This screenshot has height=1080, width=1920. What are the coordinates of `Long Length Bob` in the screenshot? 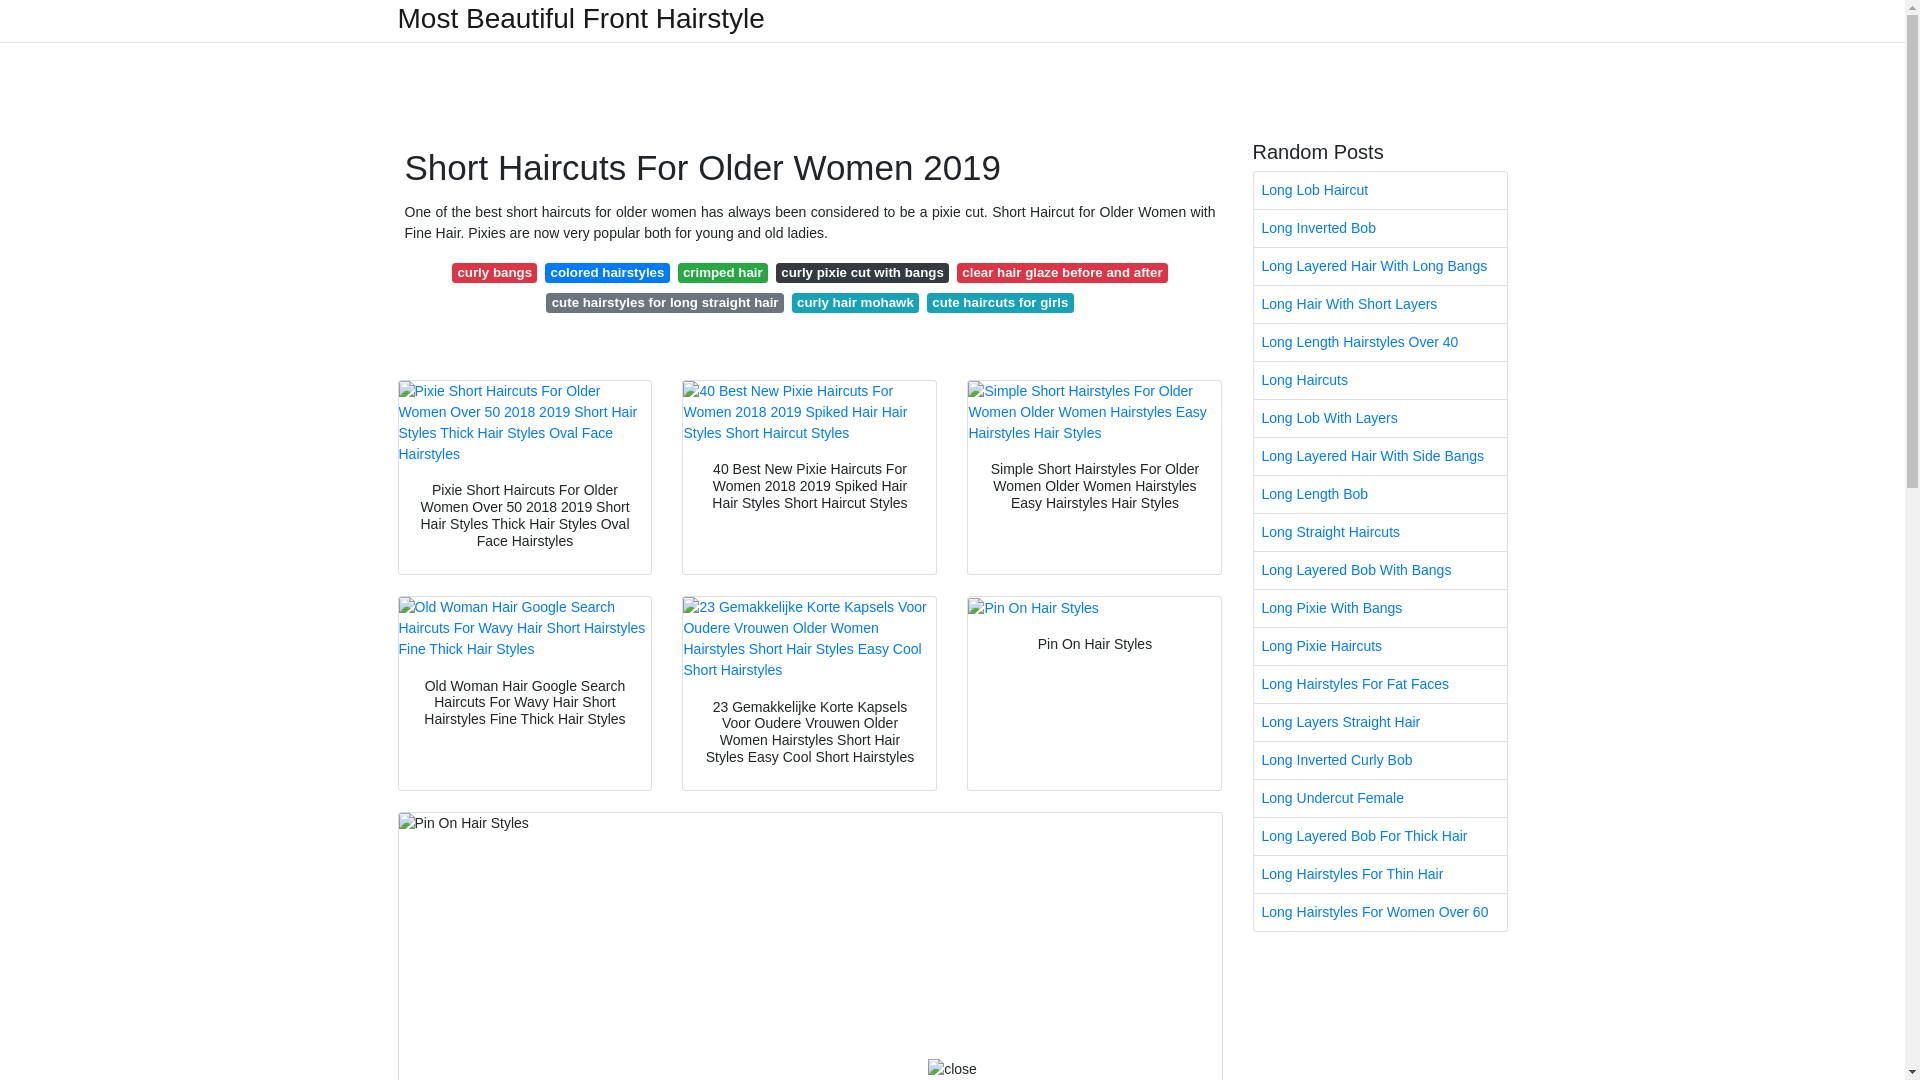 It's located at (1380, 494).